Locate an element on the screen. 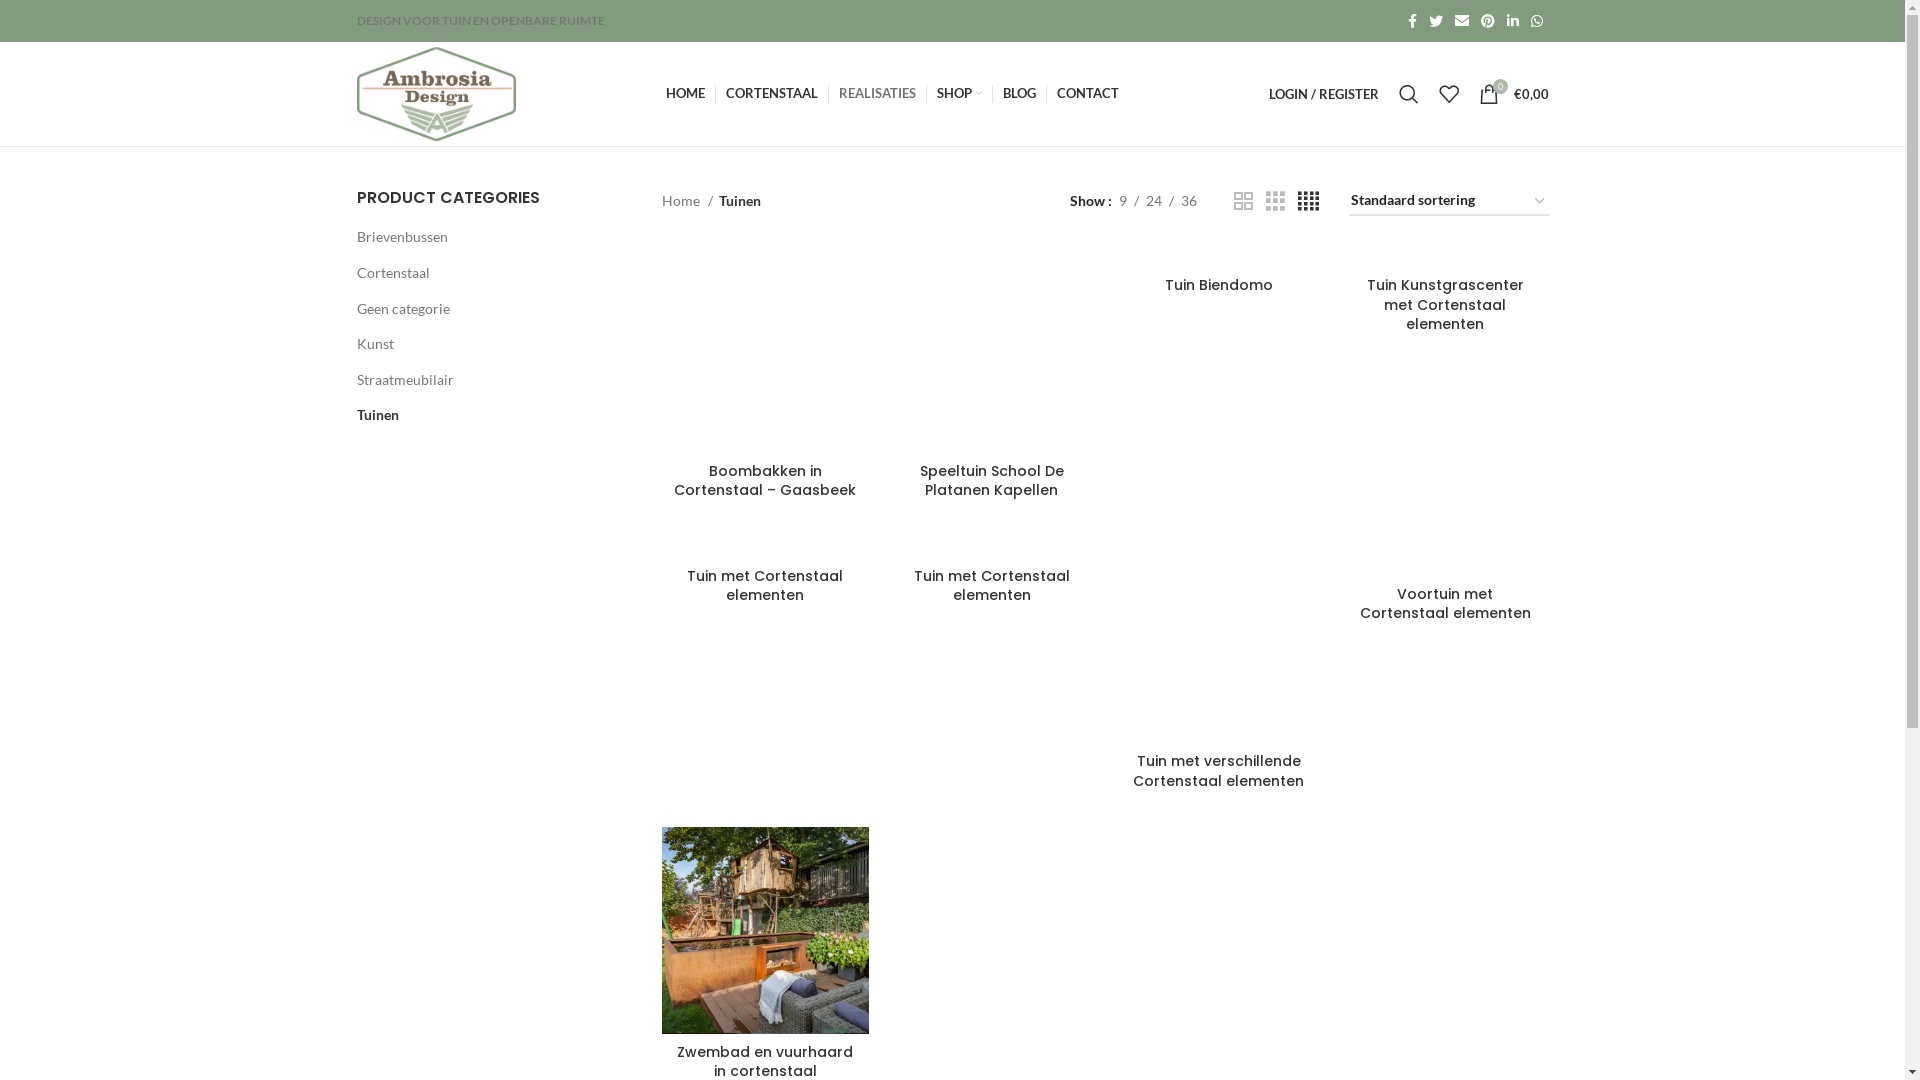 The image size is (1920, 1080). Geen categorie is located at coordinates (482, 309).